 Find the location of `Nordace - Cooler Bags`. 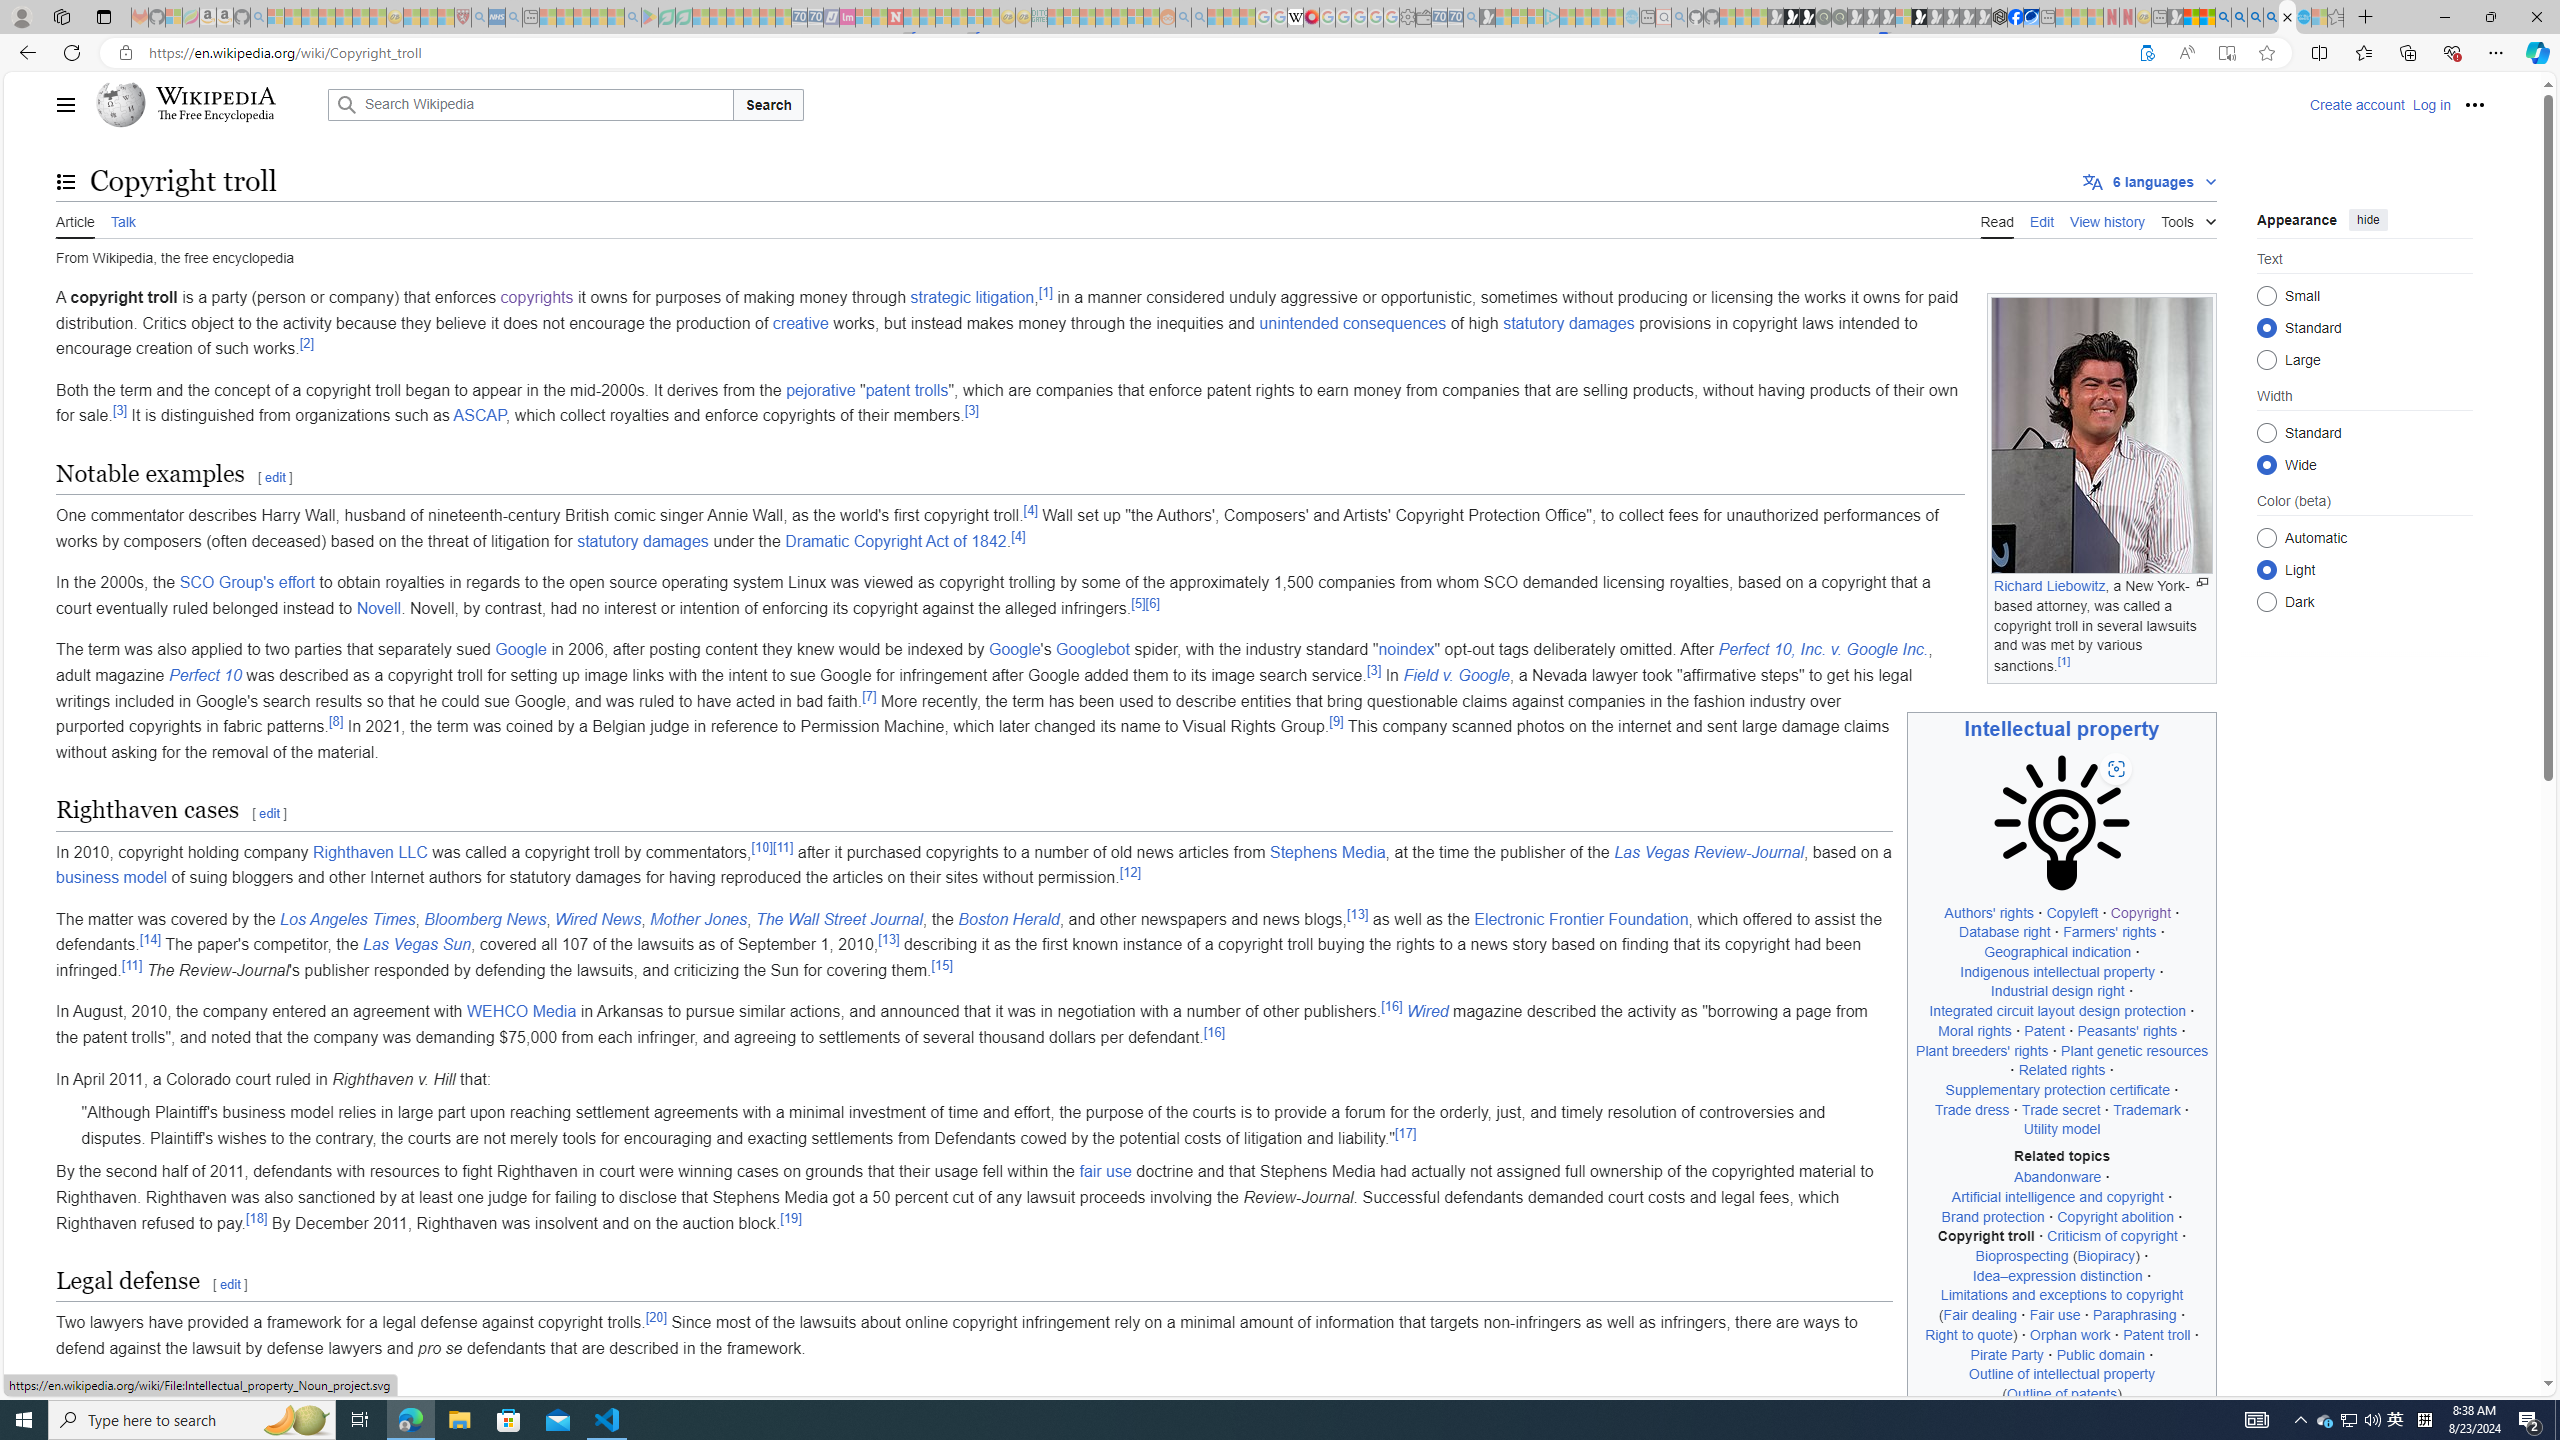

Nordace - Cooler Bags is located at coordinates (2000, 17).